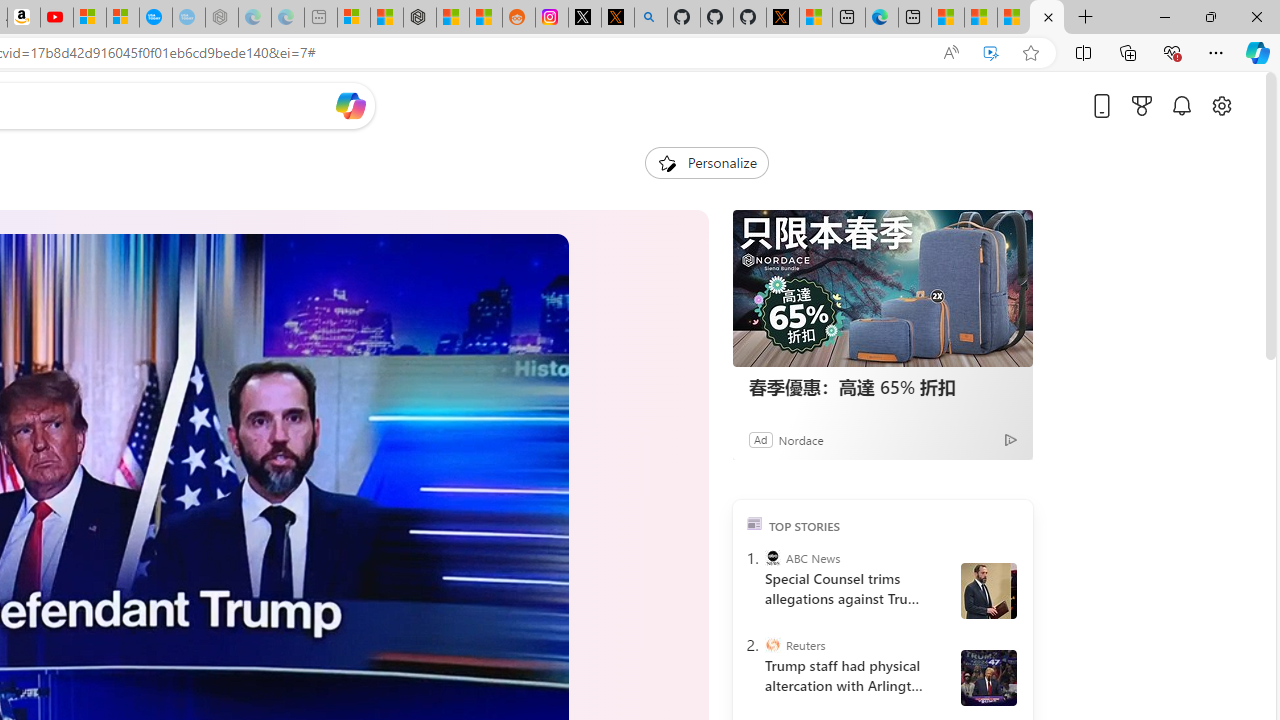 The width and height of the screenshot is (1280, 720). What do you see at coordinates (666, 162) in the screenshot?
I see `To get missing image descriptions, open the context menu.` at bounding box center [666, 162].